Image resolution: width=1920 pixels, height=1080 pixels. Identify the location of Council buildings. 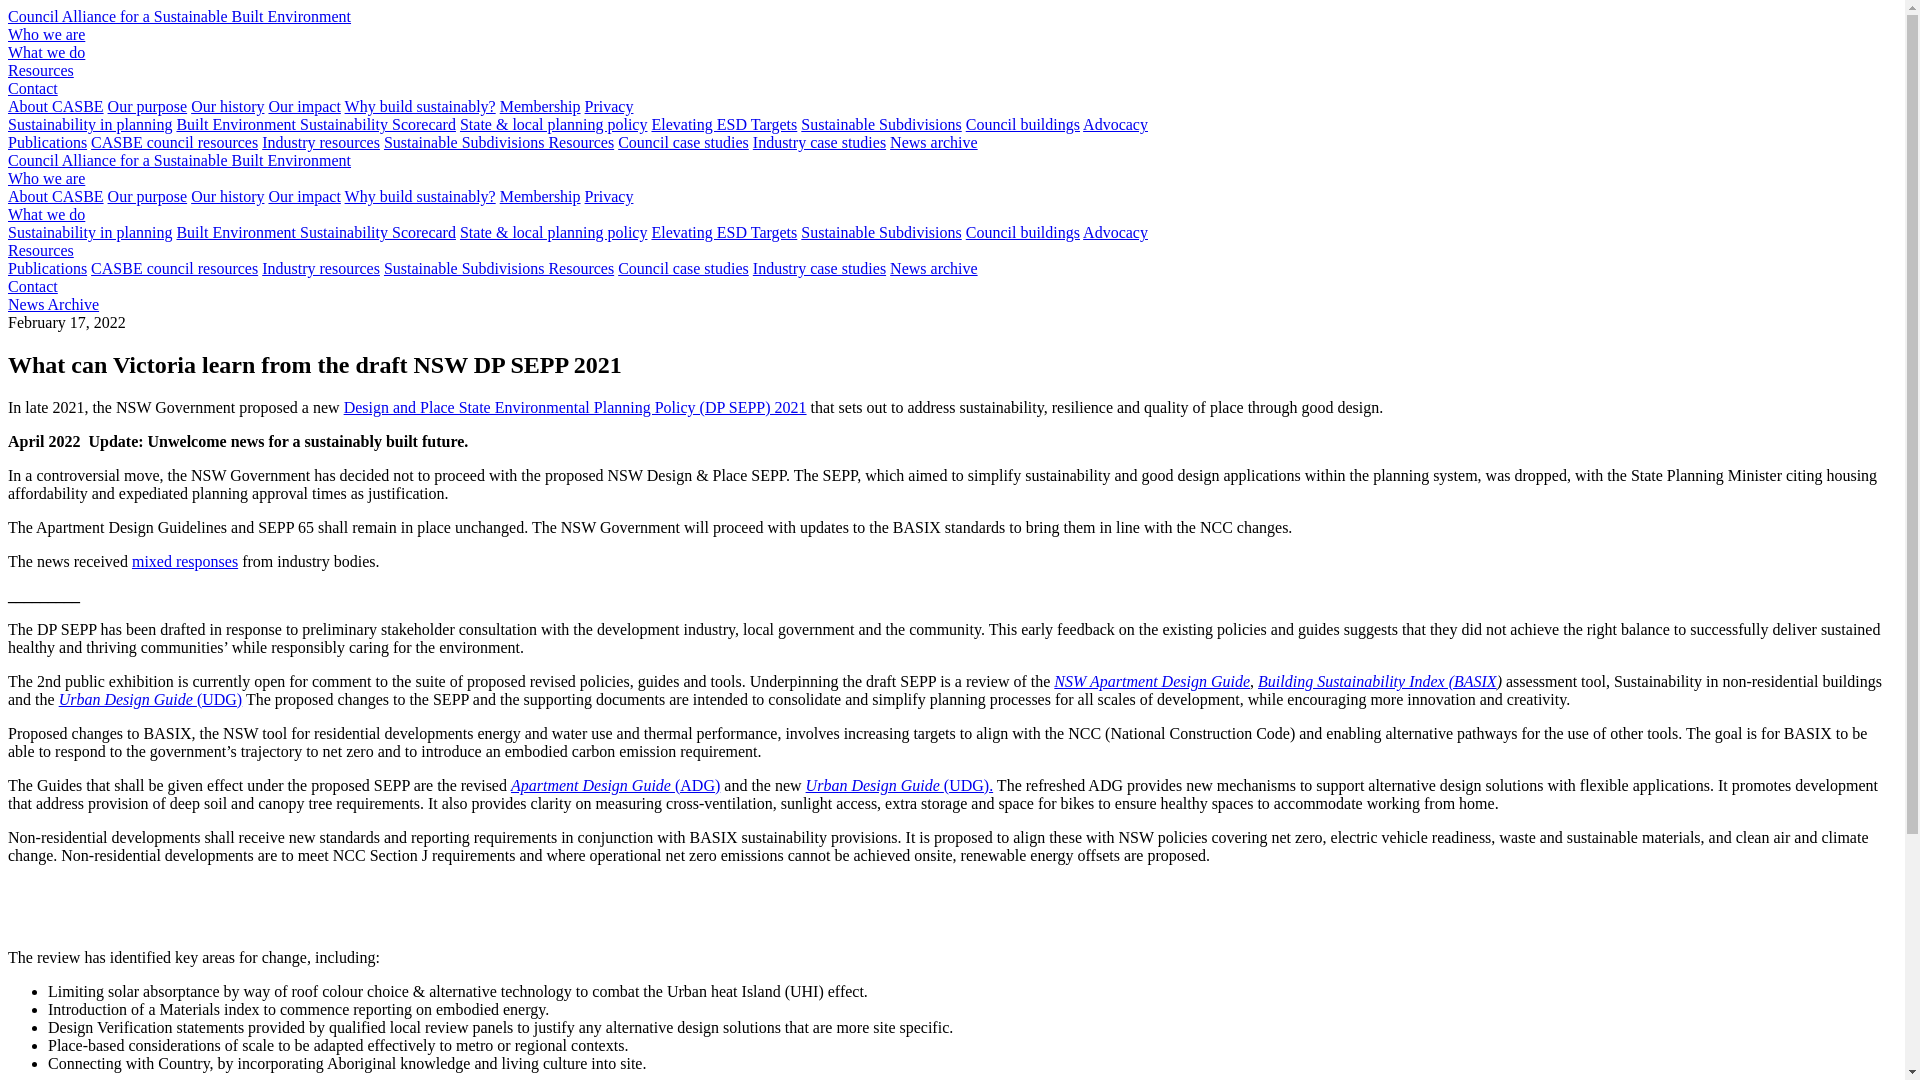
(1023, 124).